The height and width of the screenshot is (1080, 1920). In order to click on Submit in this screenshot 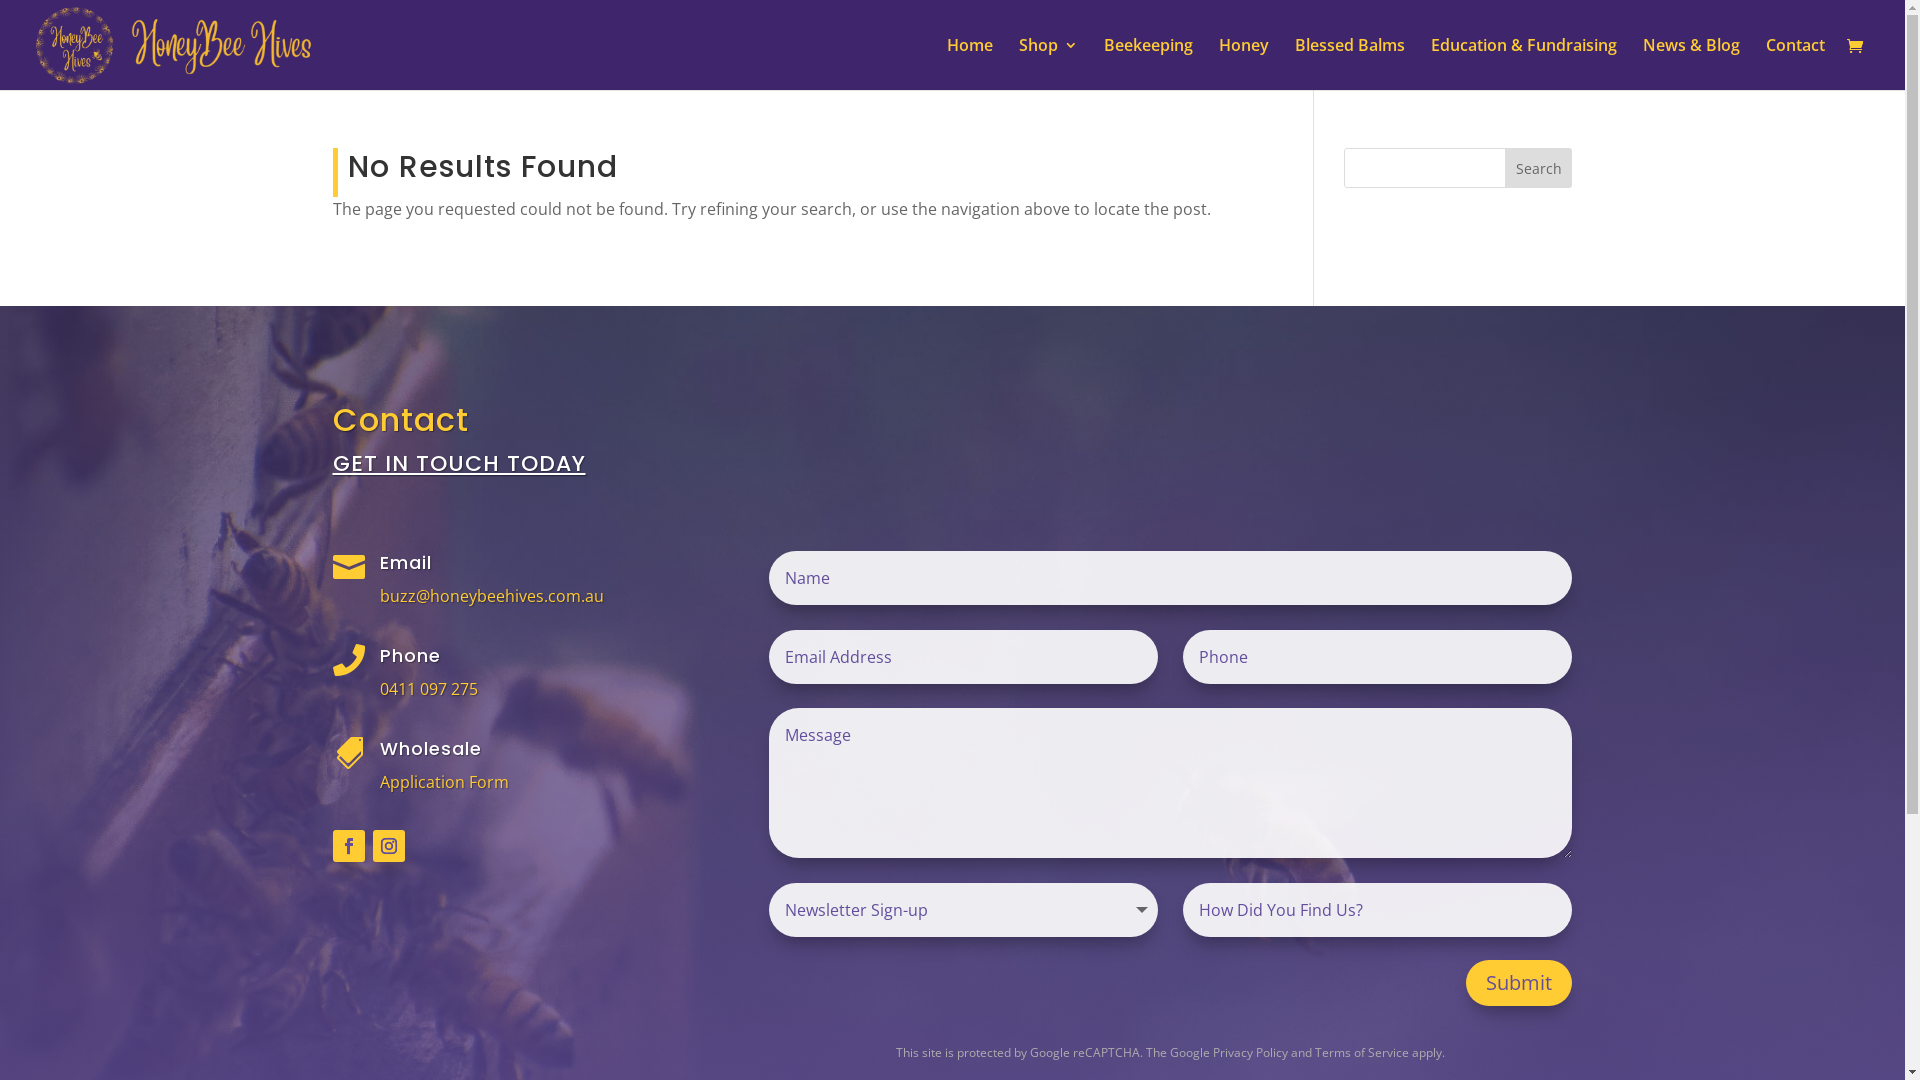, I will do `click(1519, 983)`.